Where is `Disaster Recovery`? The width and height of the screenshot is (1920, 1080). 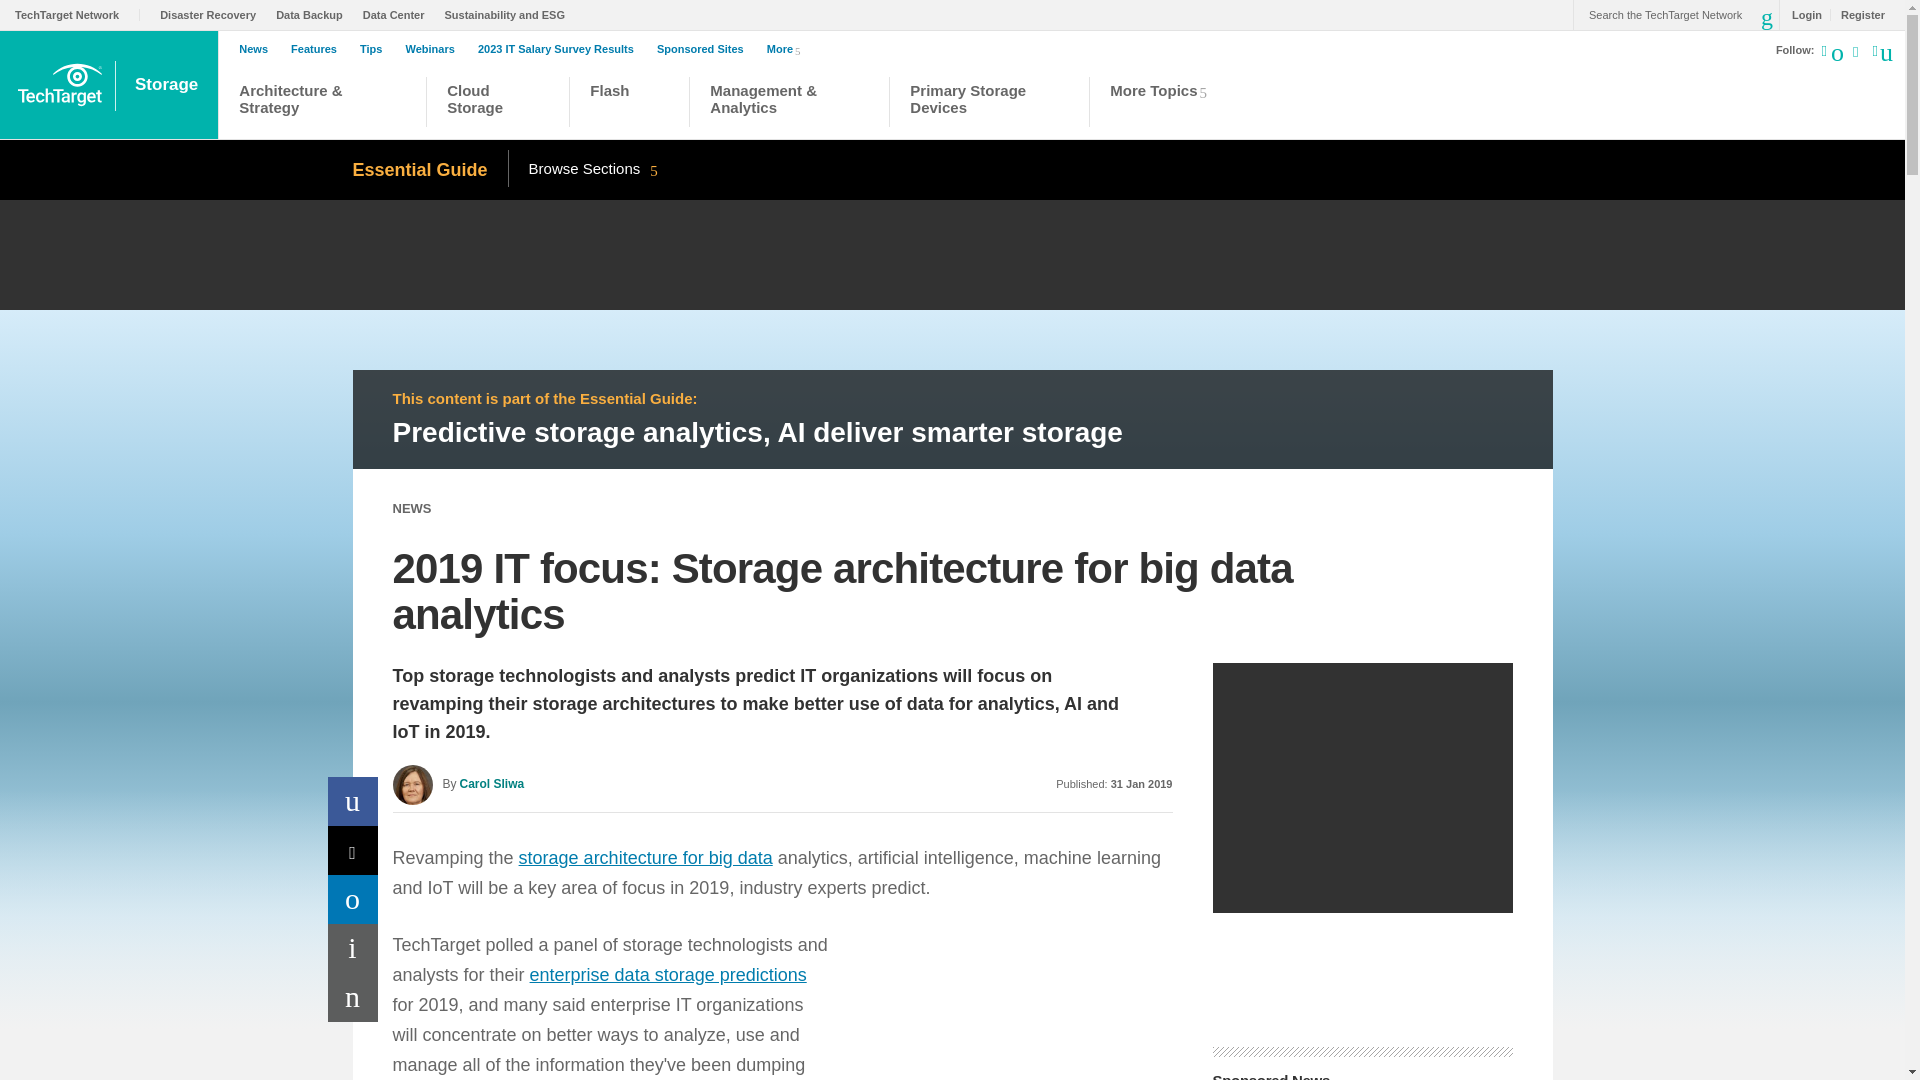
Disaster Recovery is located at coordinates (212, 14).